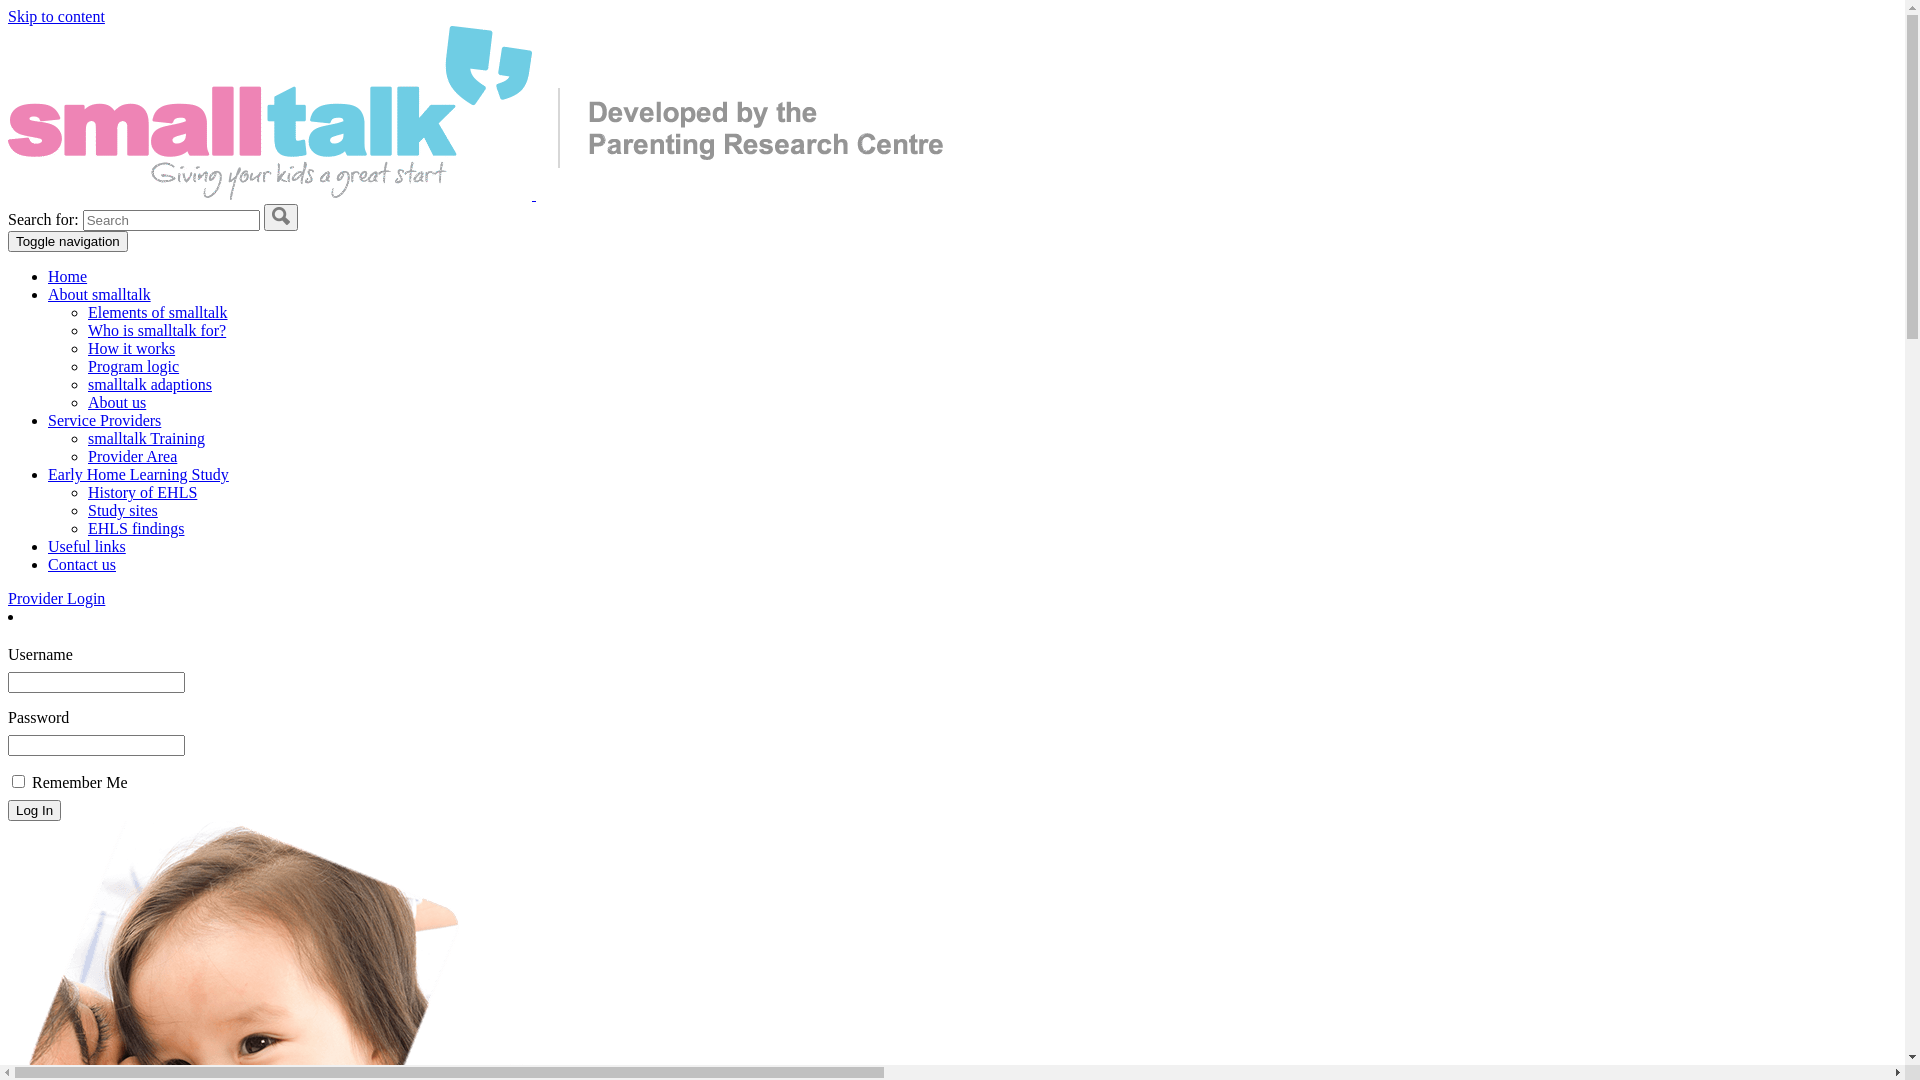 Image resolution: width=1920 pixels, height=1080 pixels. Describe the element at coordinates (132, 348) in the screenshot. I see `How it works` at that location.